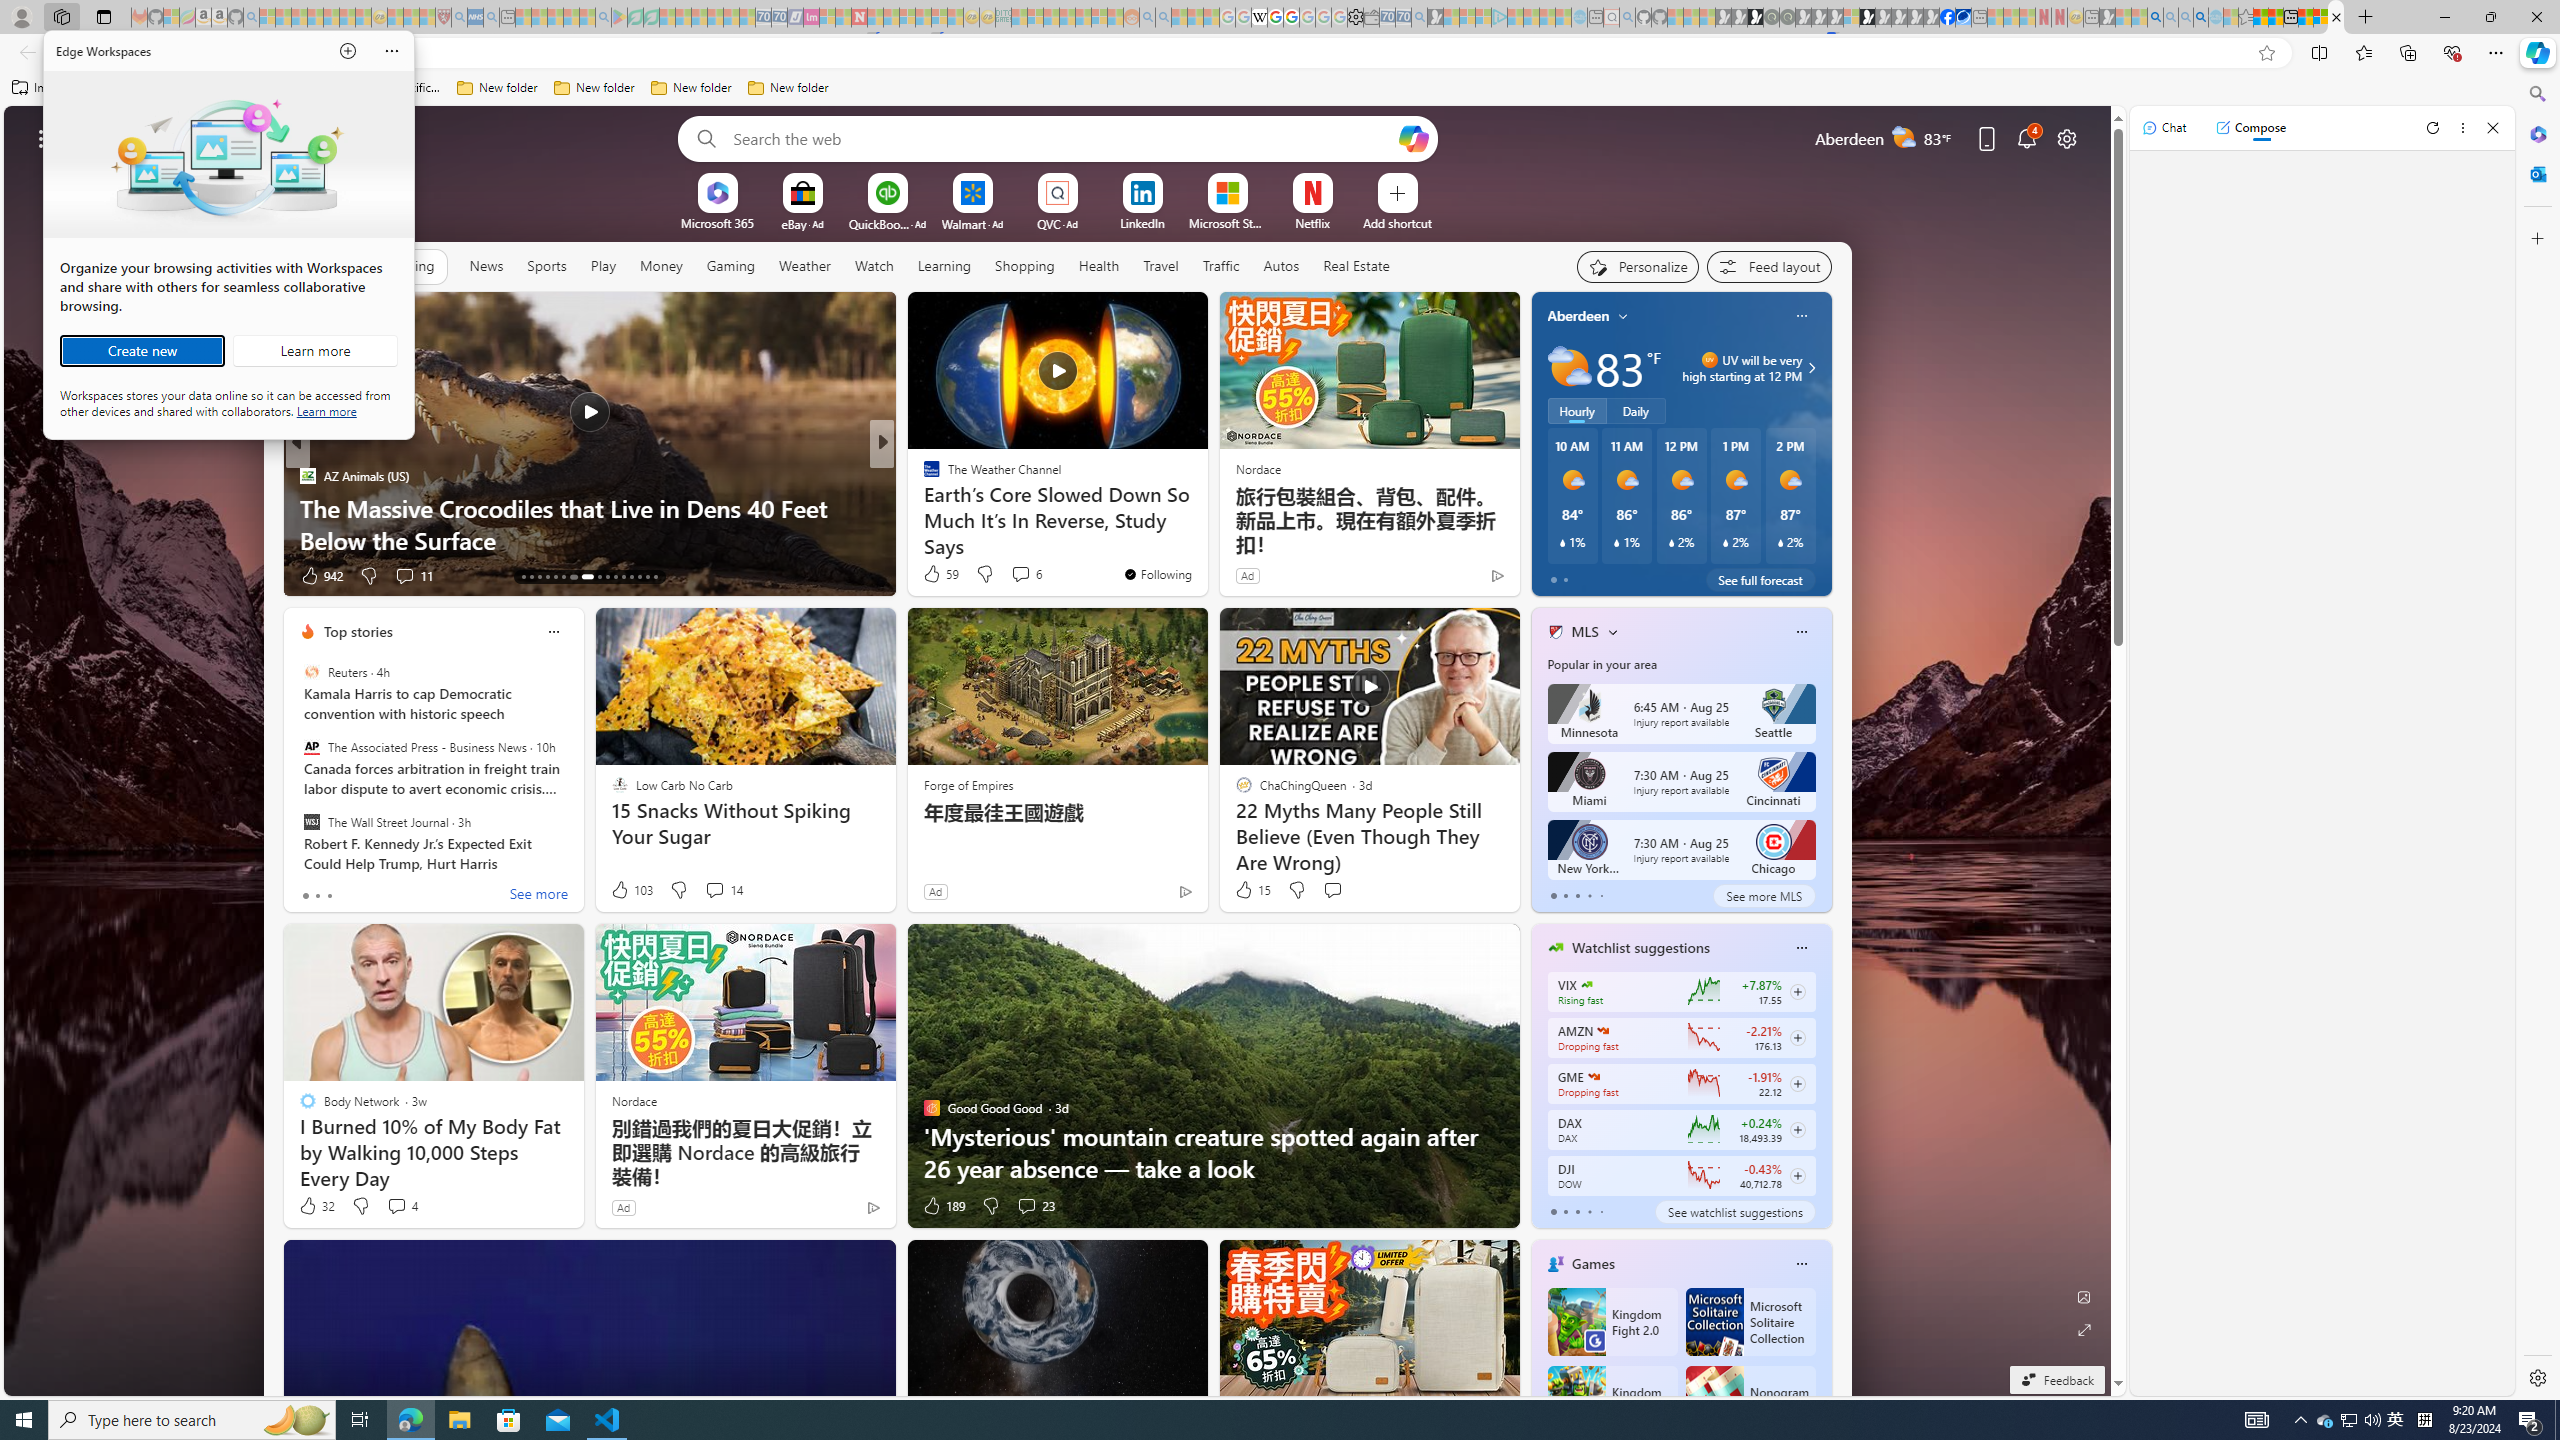  Describe the element at coordinates (1963, 17) in the screenshot. I see `AQI & Health | AirNow.gov` at that location.